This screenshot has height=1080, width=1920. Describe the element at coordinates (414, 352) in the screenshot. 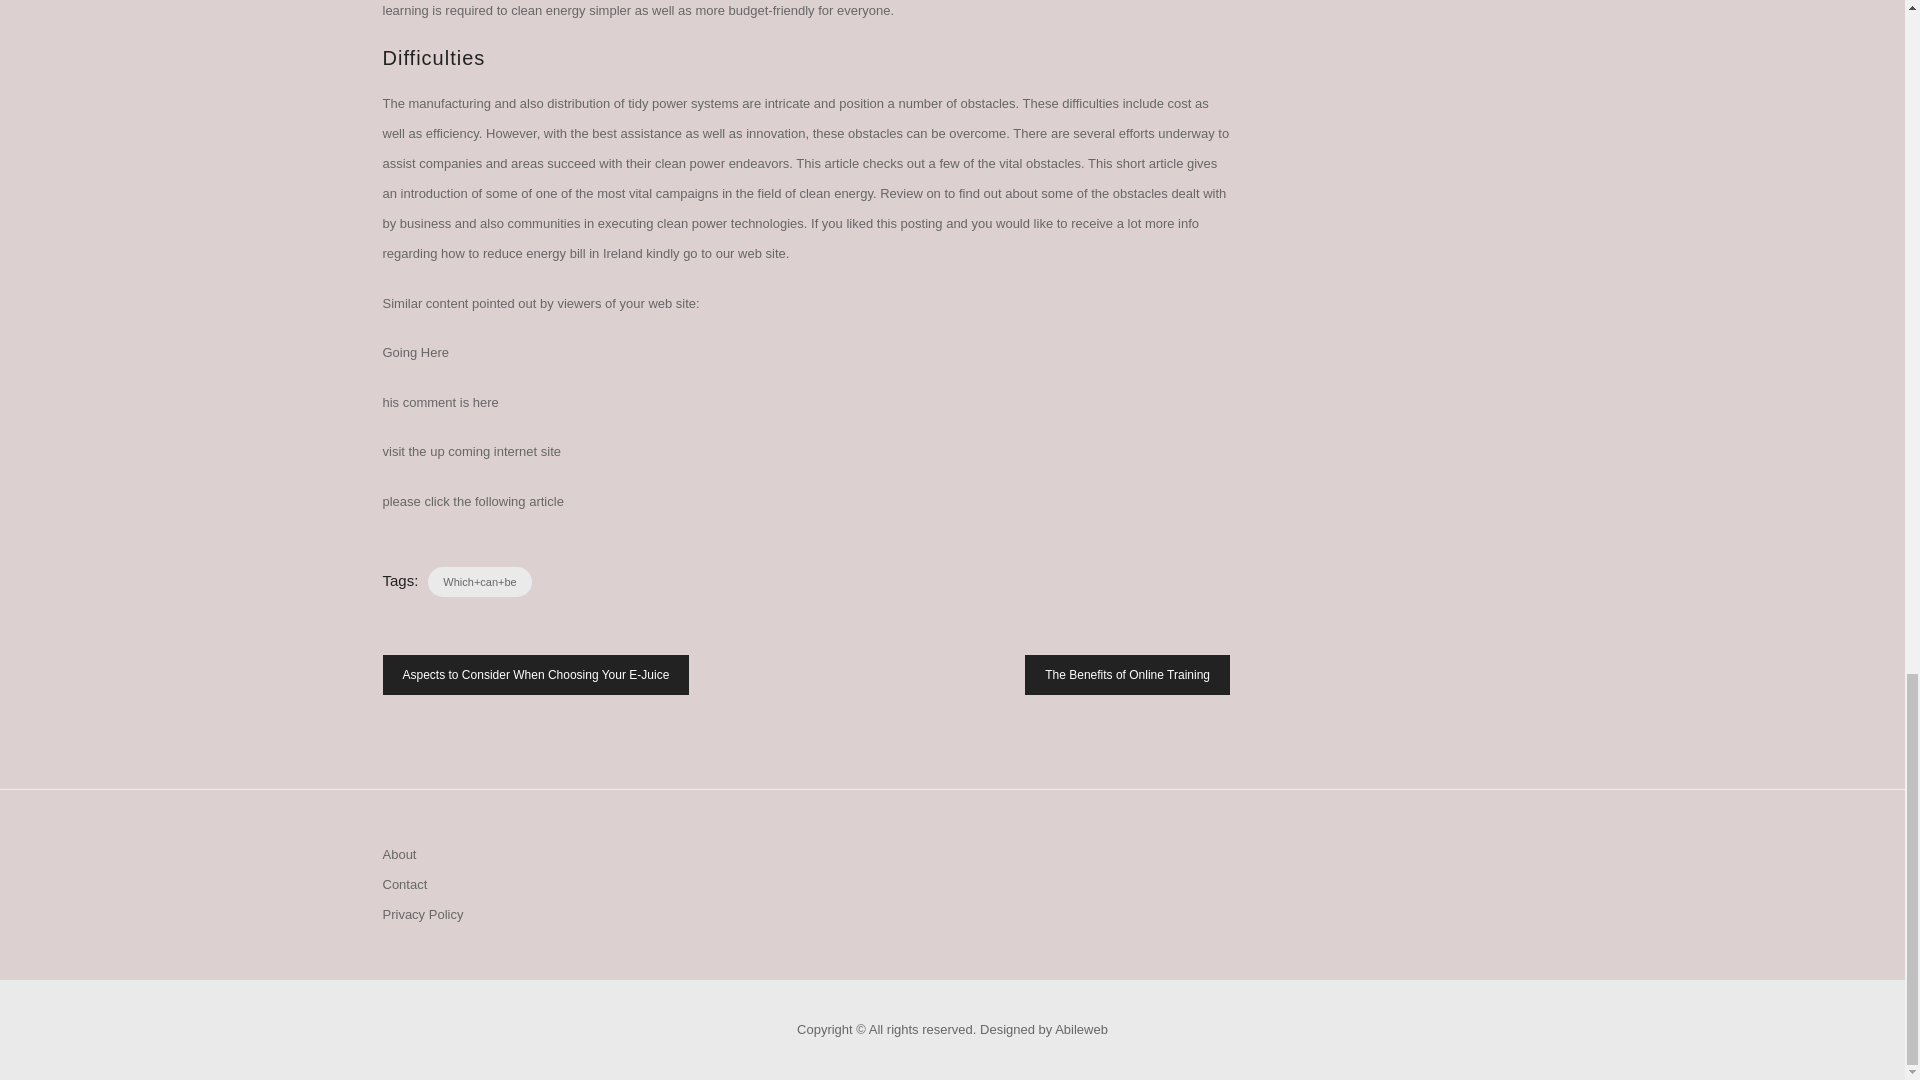

I see `Going Here` at that location.